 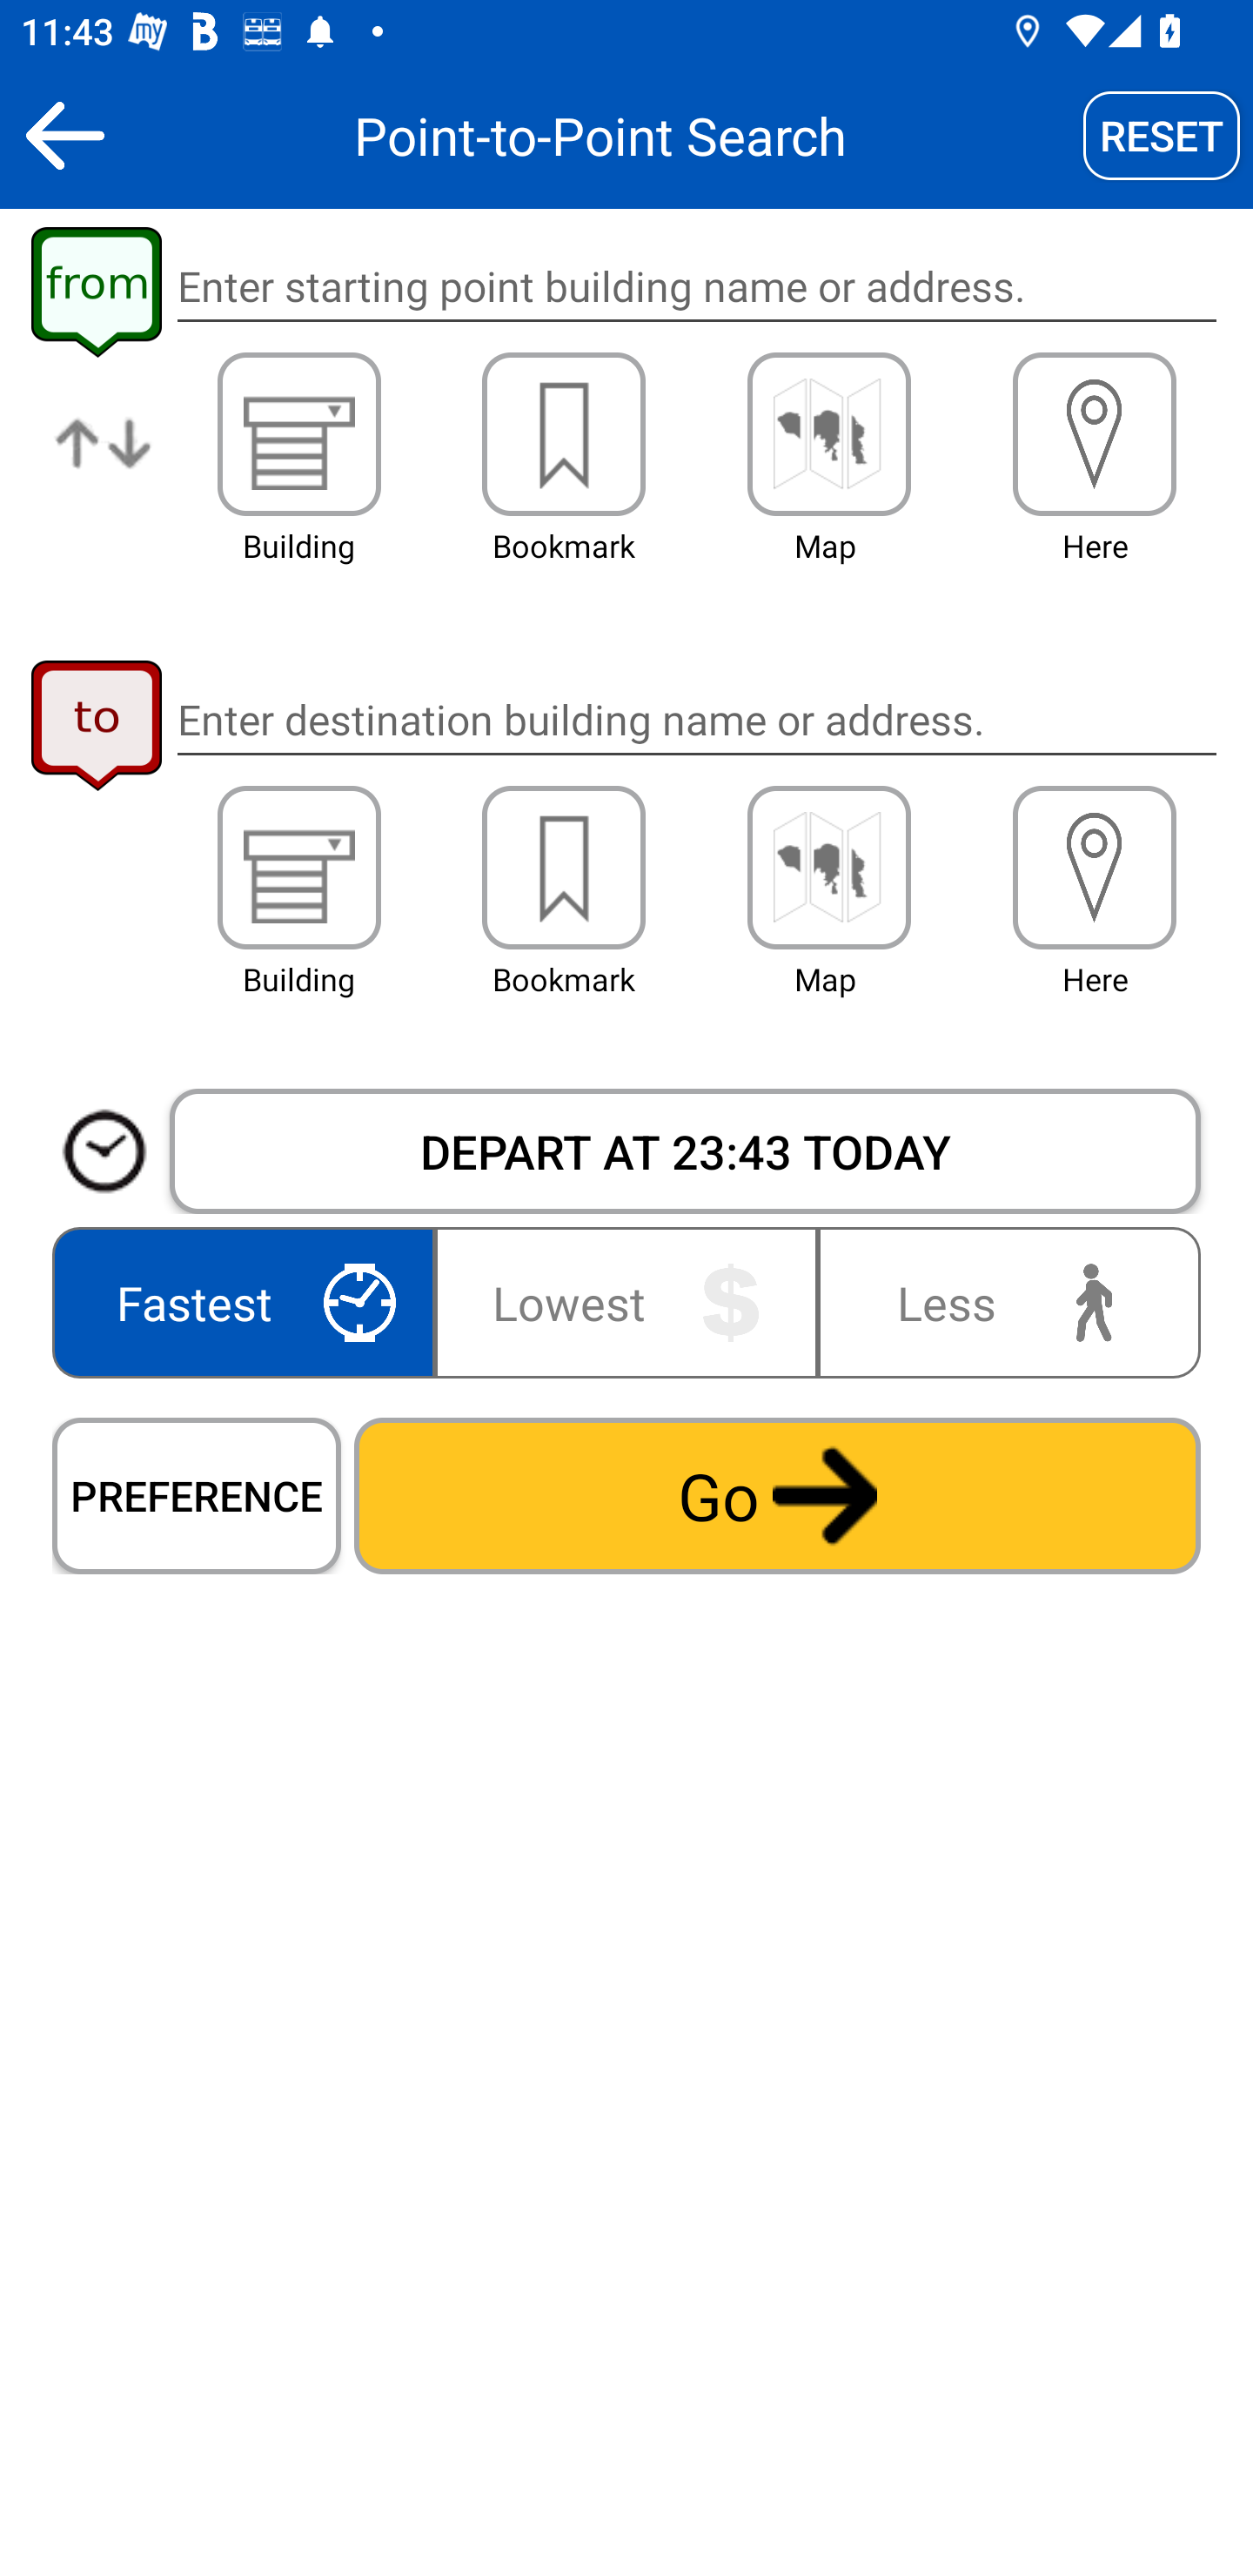 I want to click on Back, so click(x=64, y=135).